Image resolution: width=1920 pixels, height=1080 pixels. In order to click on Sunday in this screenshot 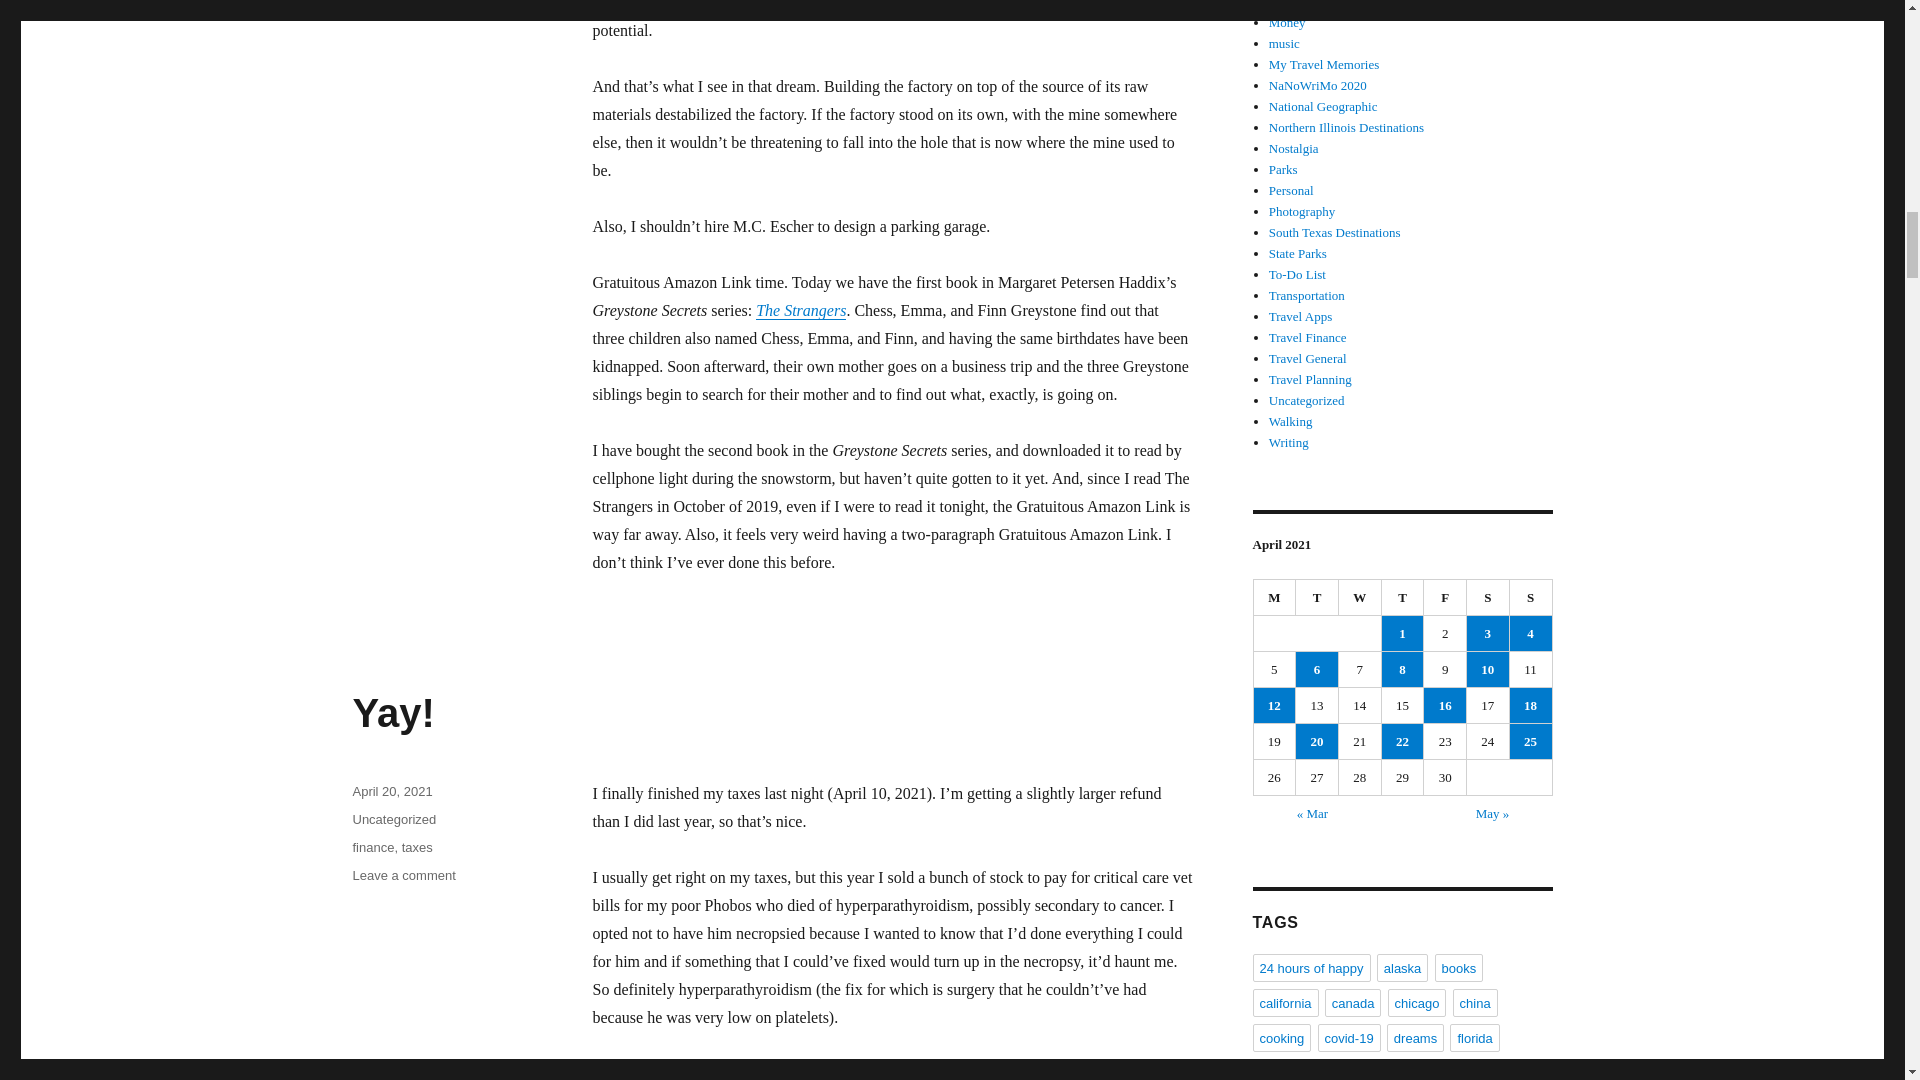, I will do `click(1403, 597)`.